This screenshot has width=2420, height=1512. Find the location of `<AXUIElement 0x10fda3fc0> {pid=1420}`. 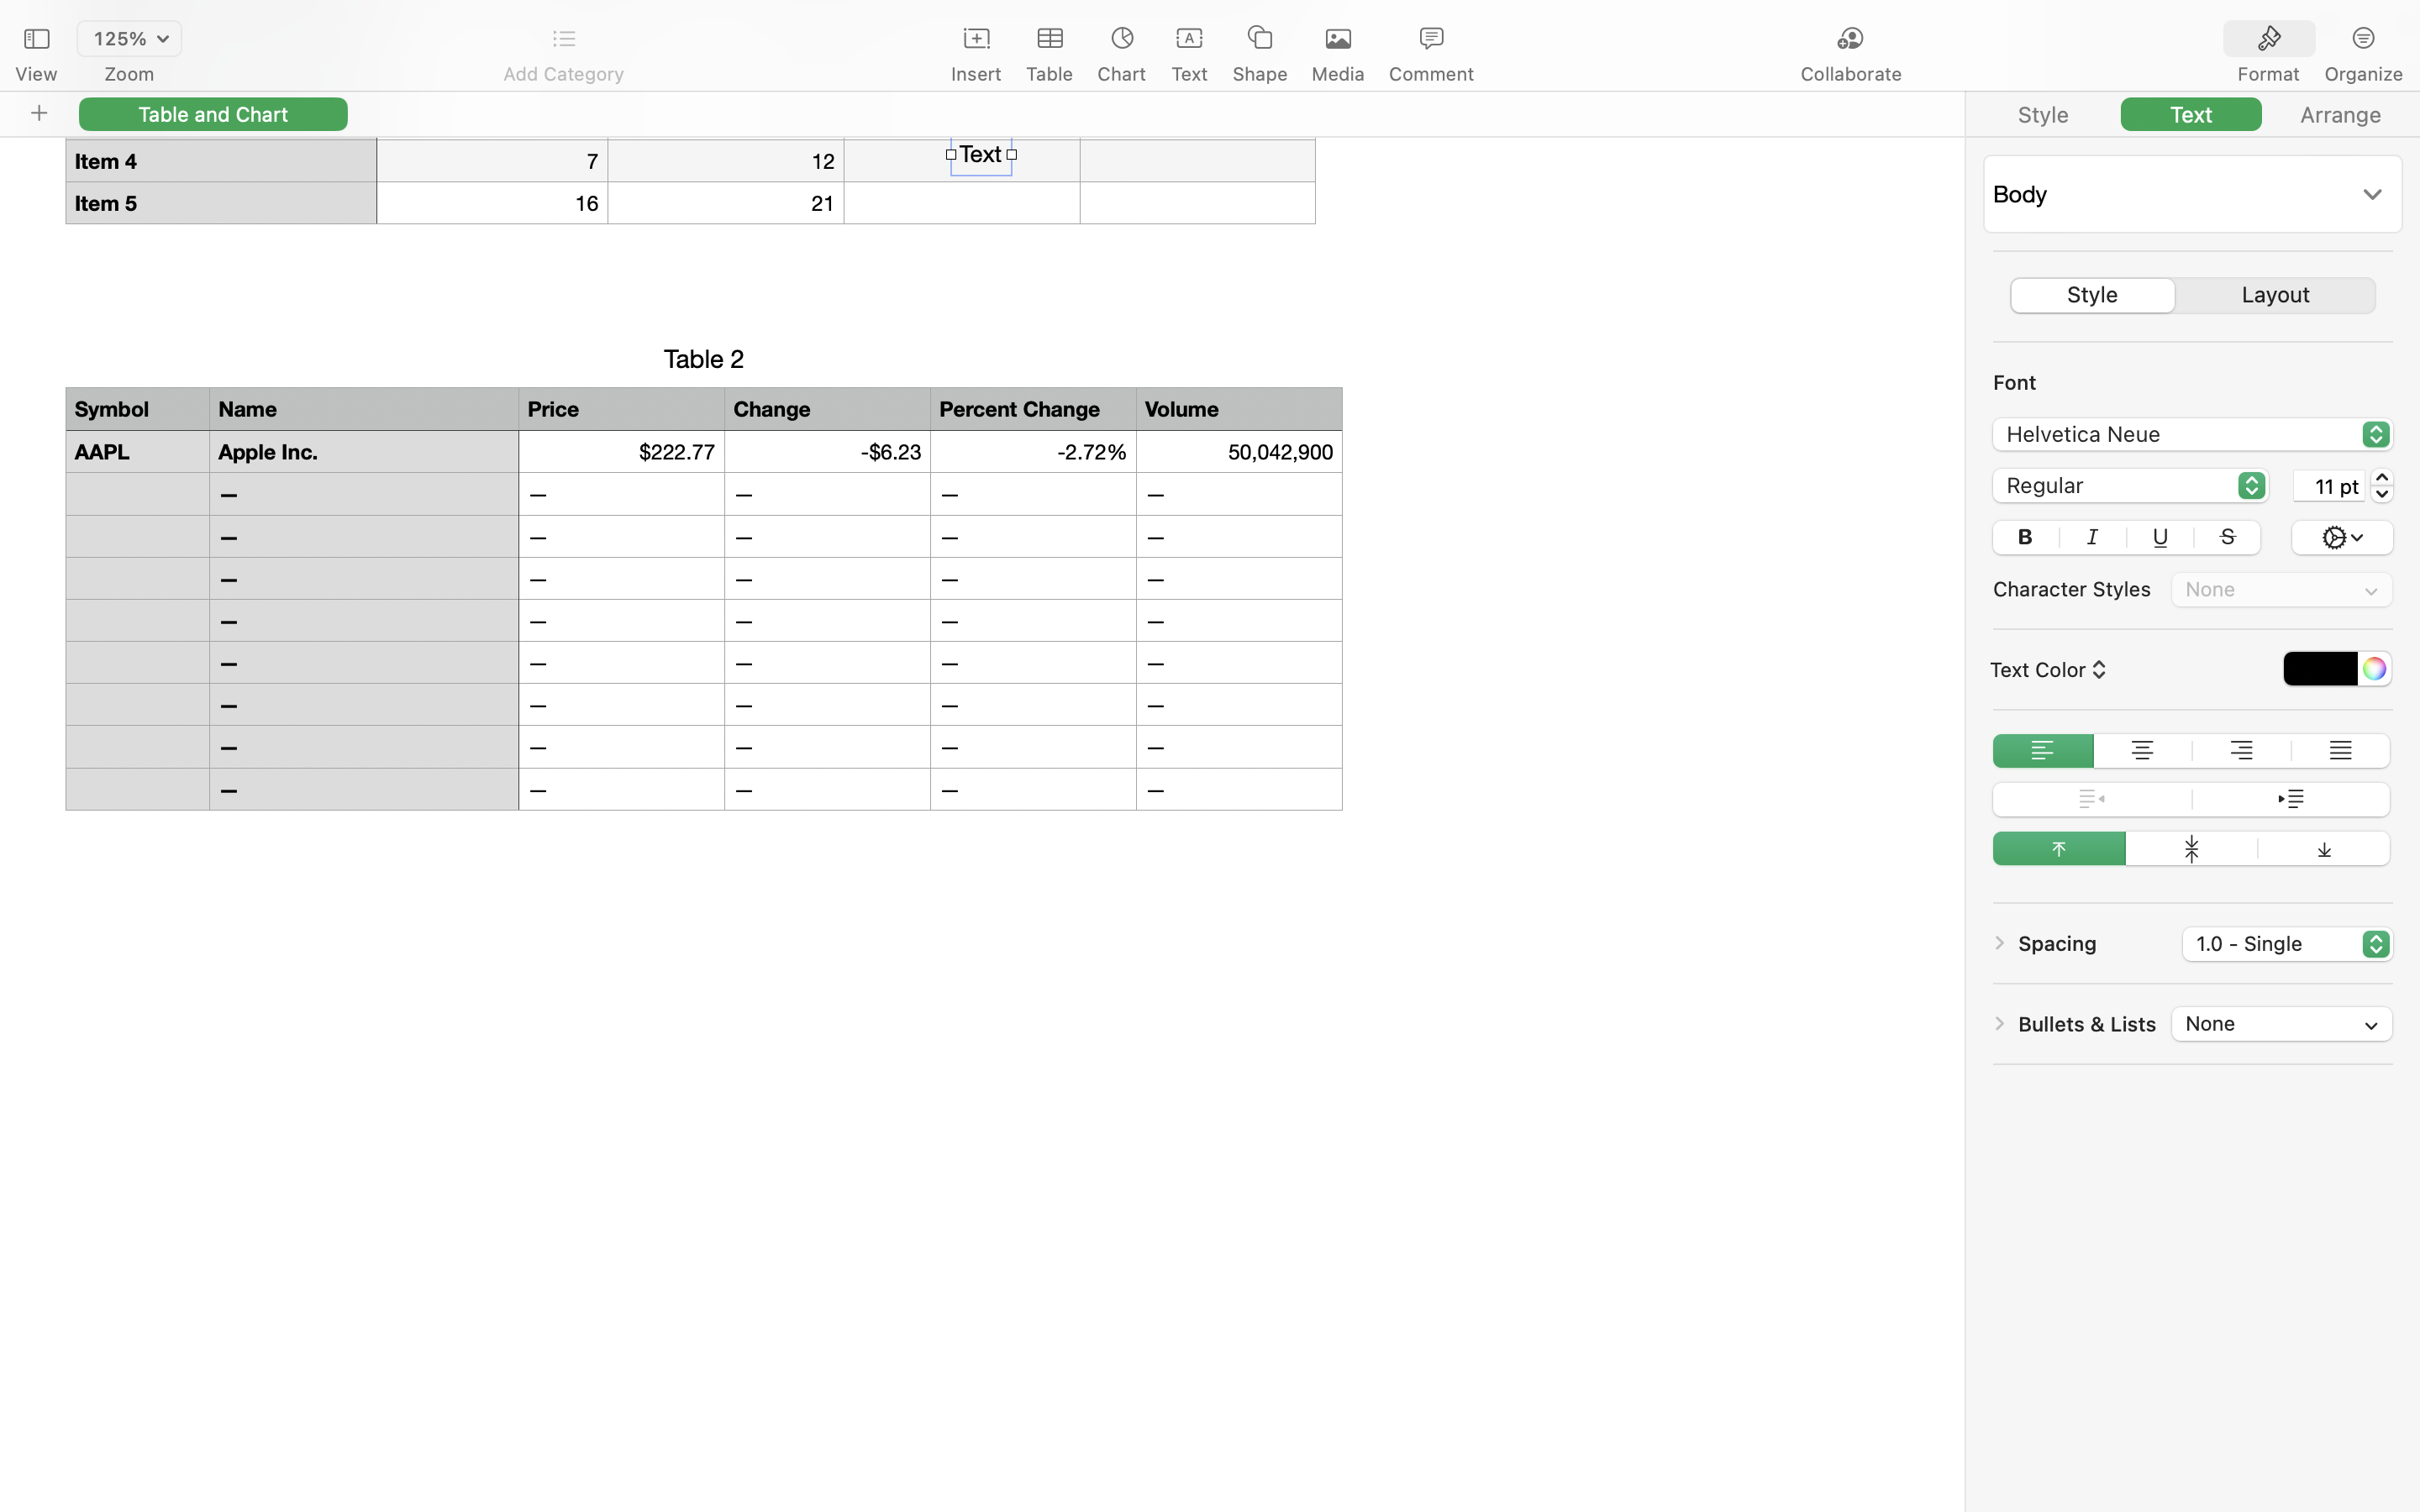

<AXUIElement 0x10fda3fc0> {pid=1420} is located at coordinates (2317, 39).